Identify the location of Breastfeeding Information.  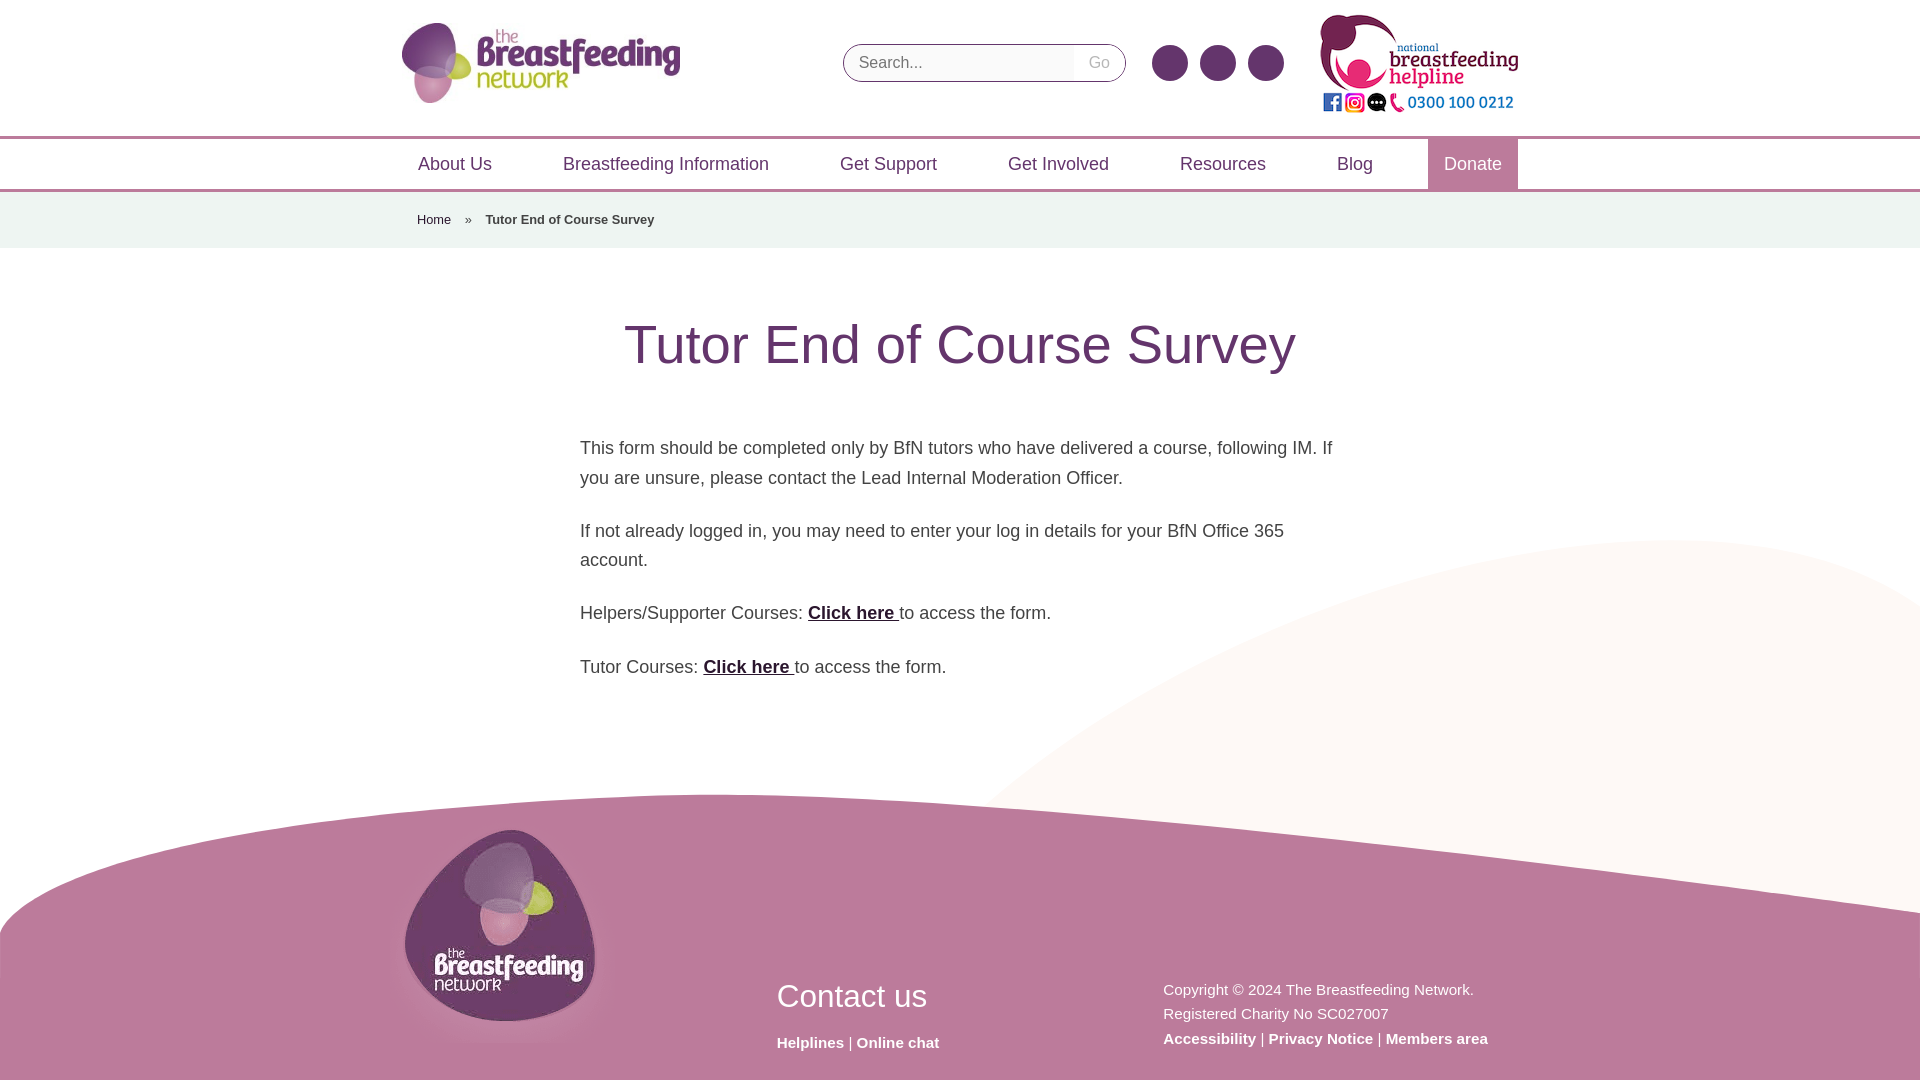
(666, 164).